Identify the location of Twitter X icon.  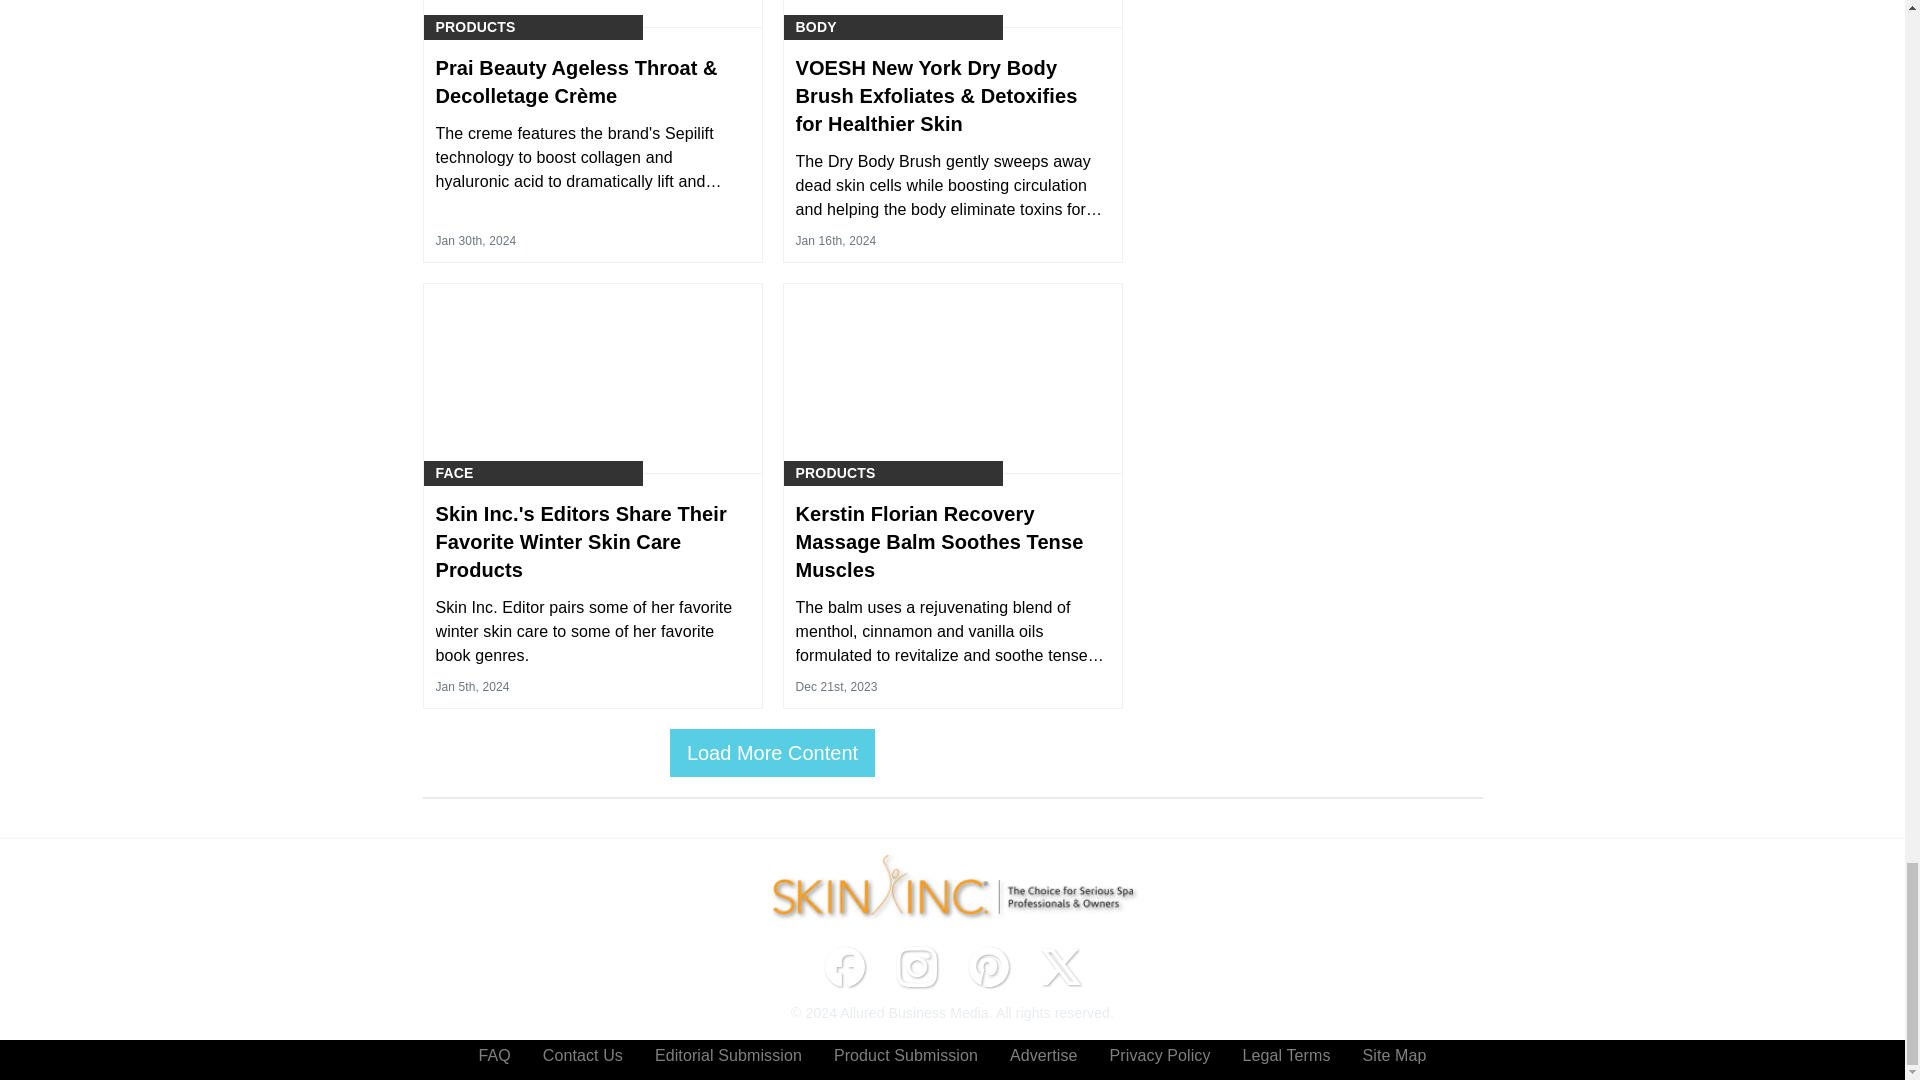
(1060, 967).